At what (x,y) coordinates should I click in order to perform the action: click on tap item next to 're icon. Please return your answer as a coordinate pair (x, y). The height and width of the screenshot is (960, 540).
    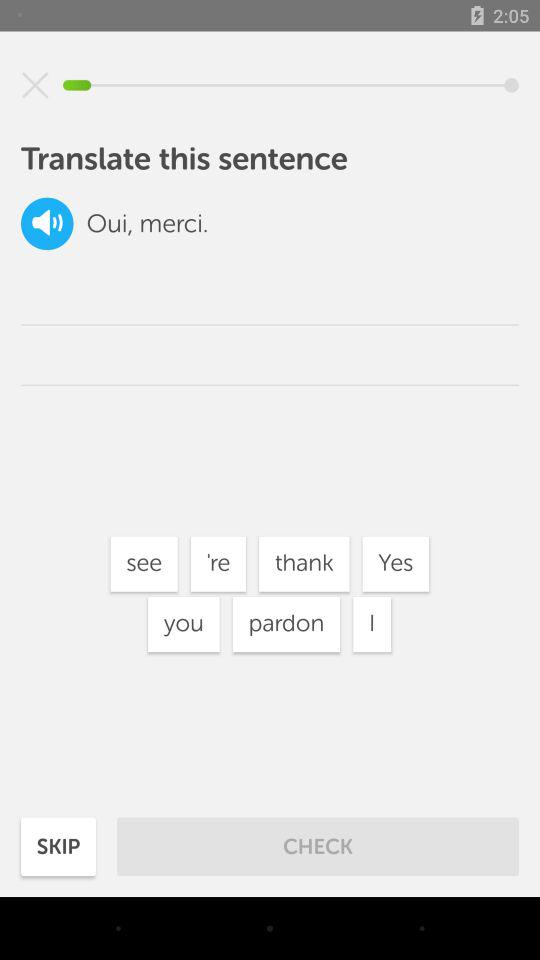
    Looking at the image, I should click on (144, 564).